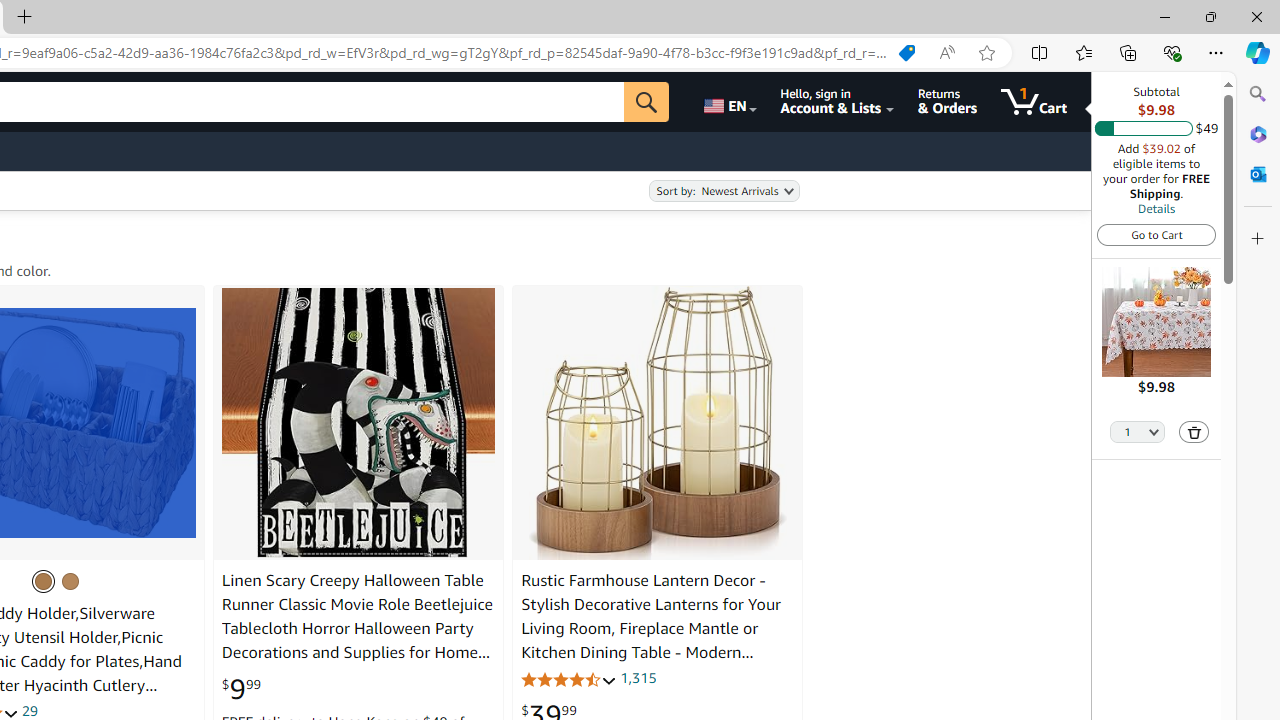 The height and width of the screenshot is (720, 1280). I want to click on Choose a language for shopping., so click(728, 102).